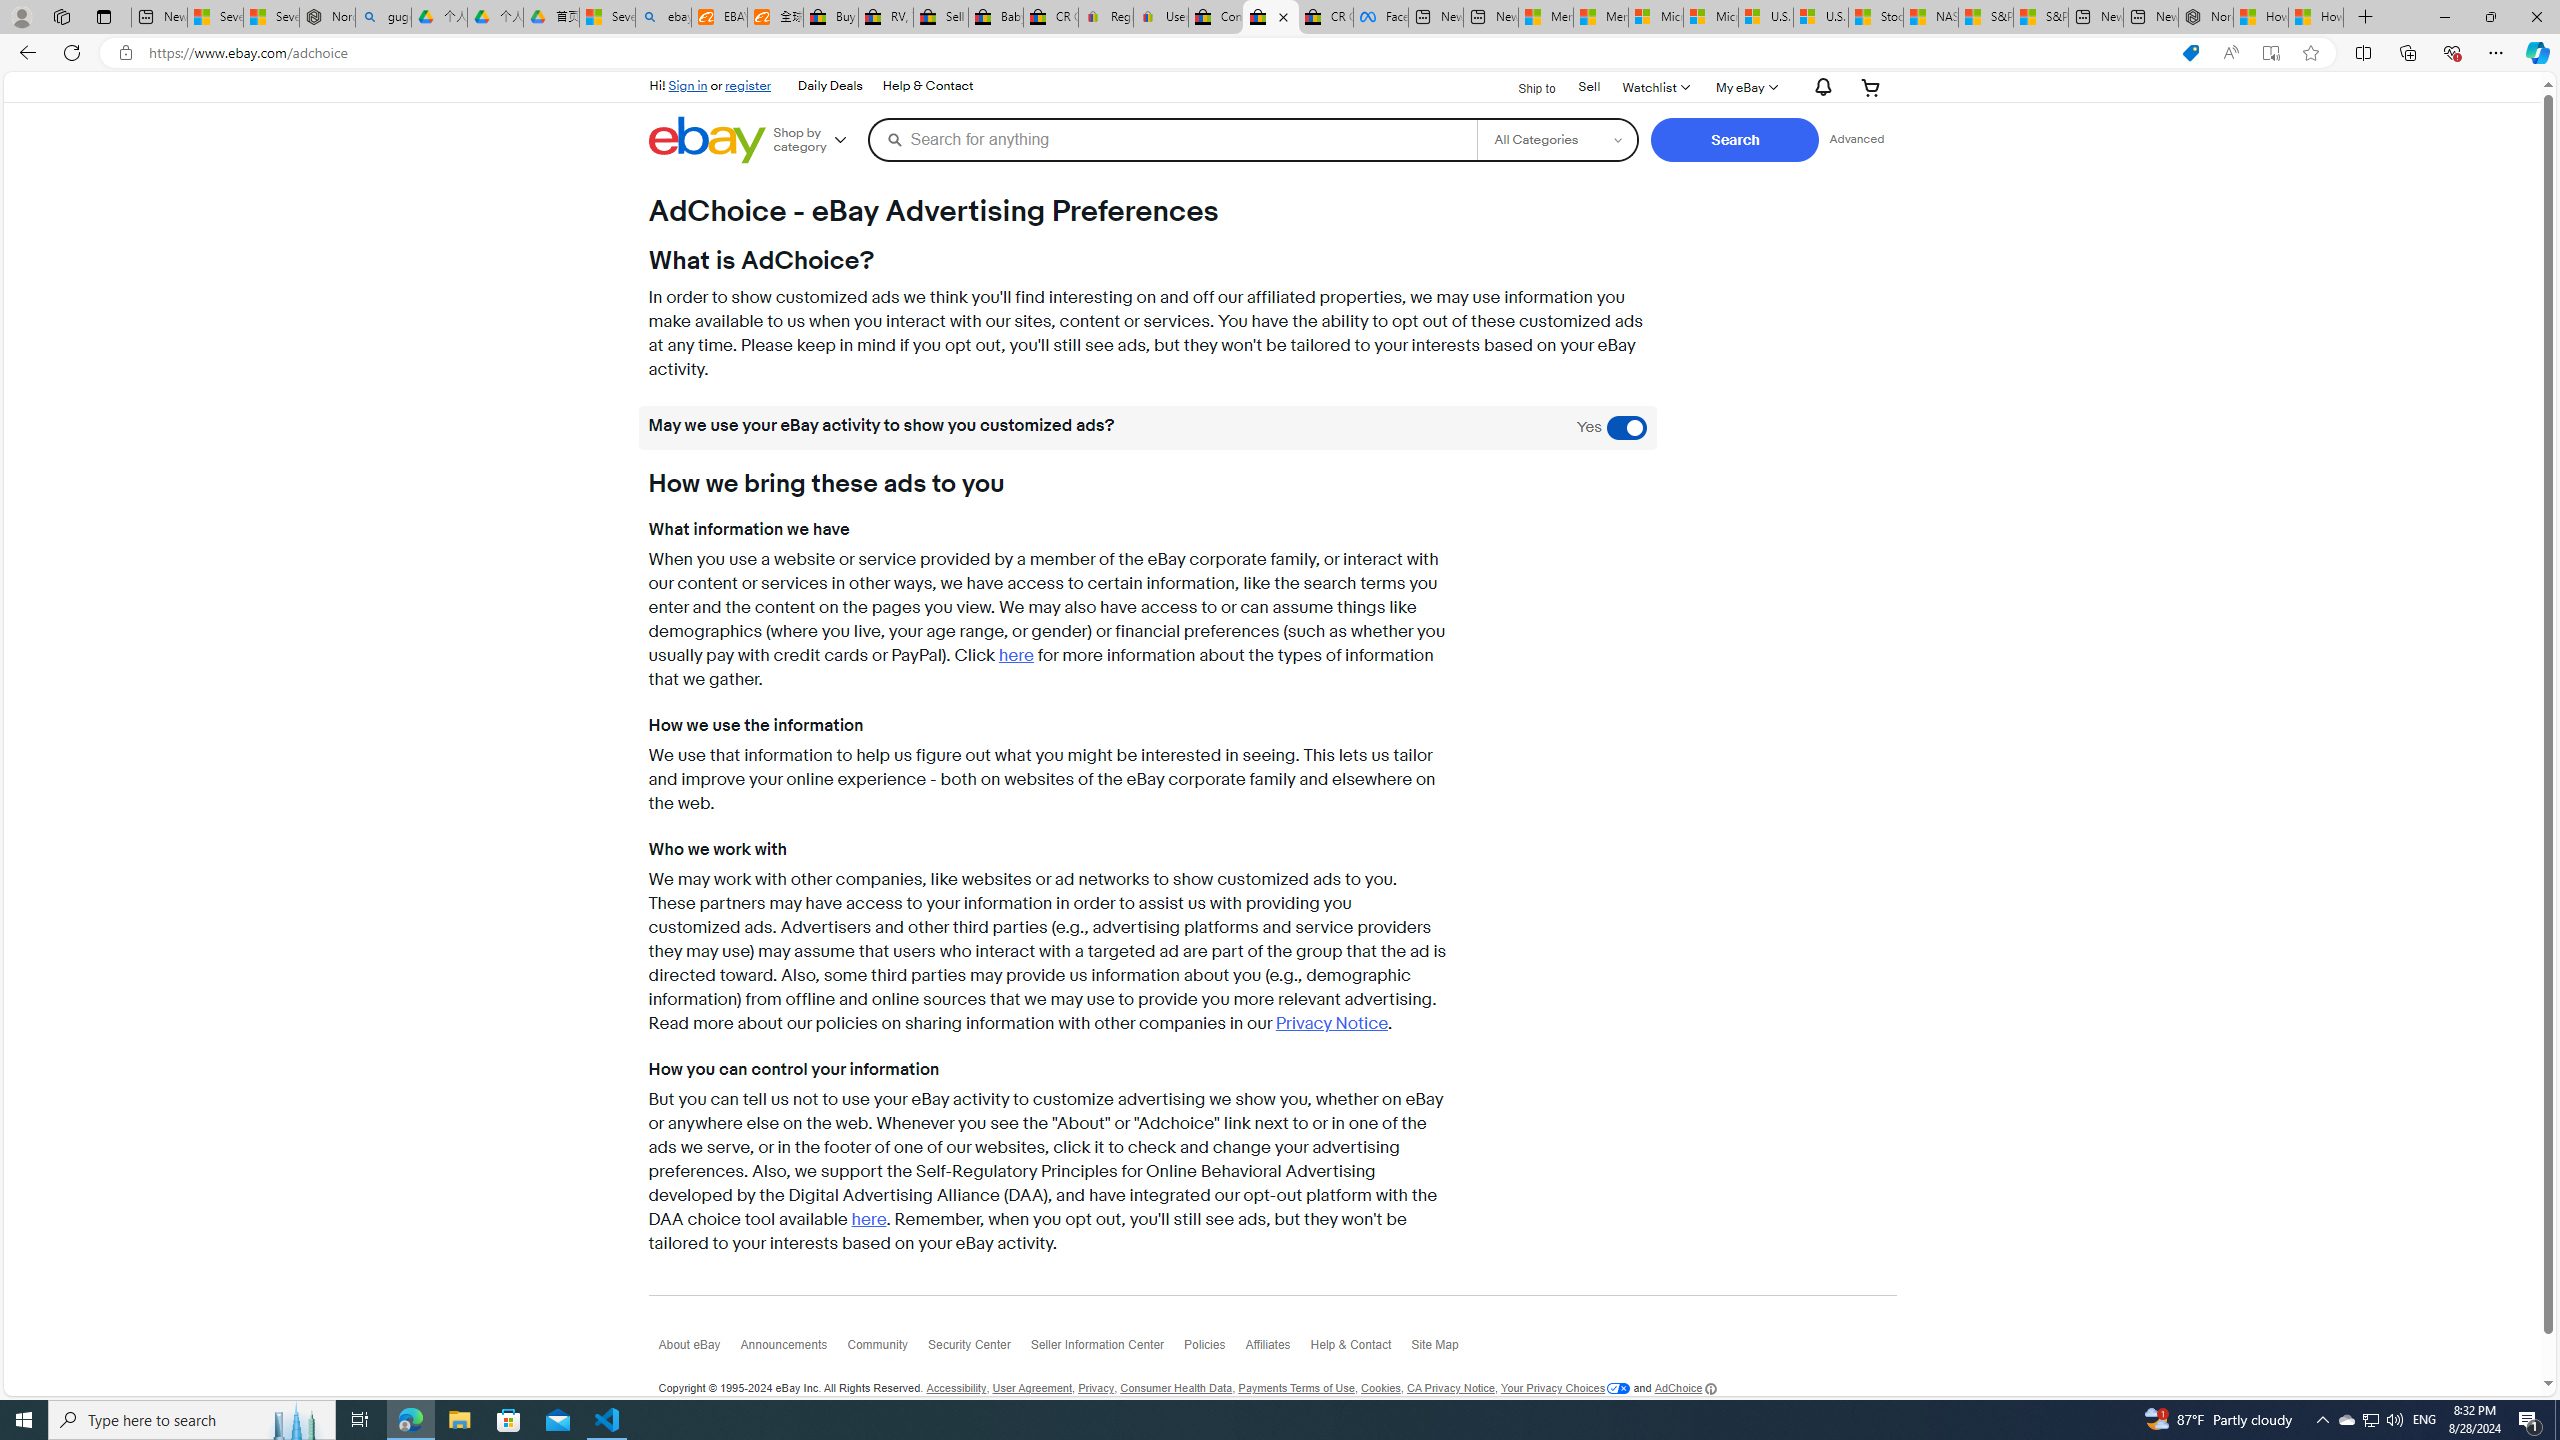 Image resolution: width=2560 pixels, height=1440 pixels. I want to click on My eBay, so click(1745, 86).